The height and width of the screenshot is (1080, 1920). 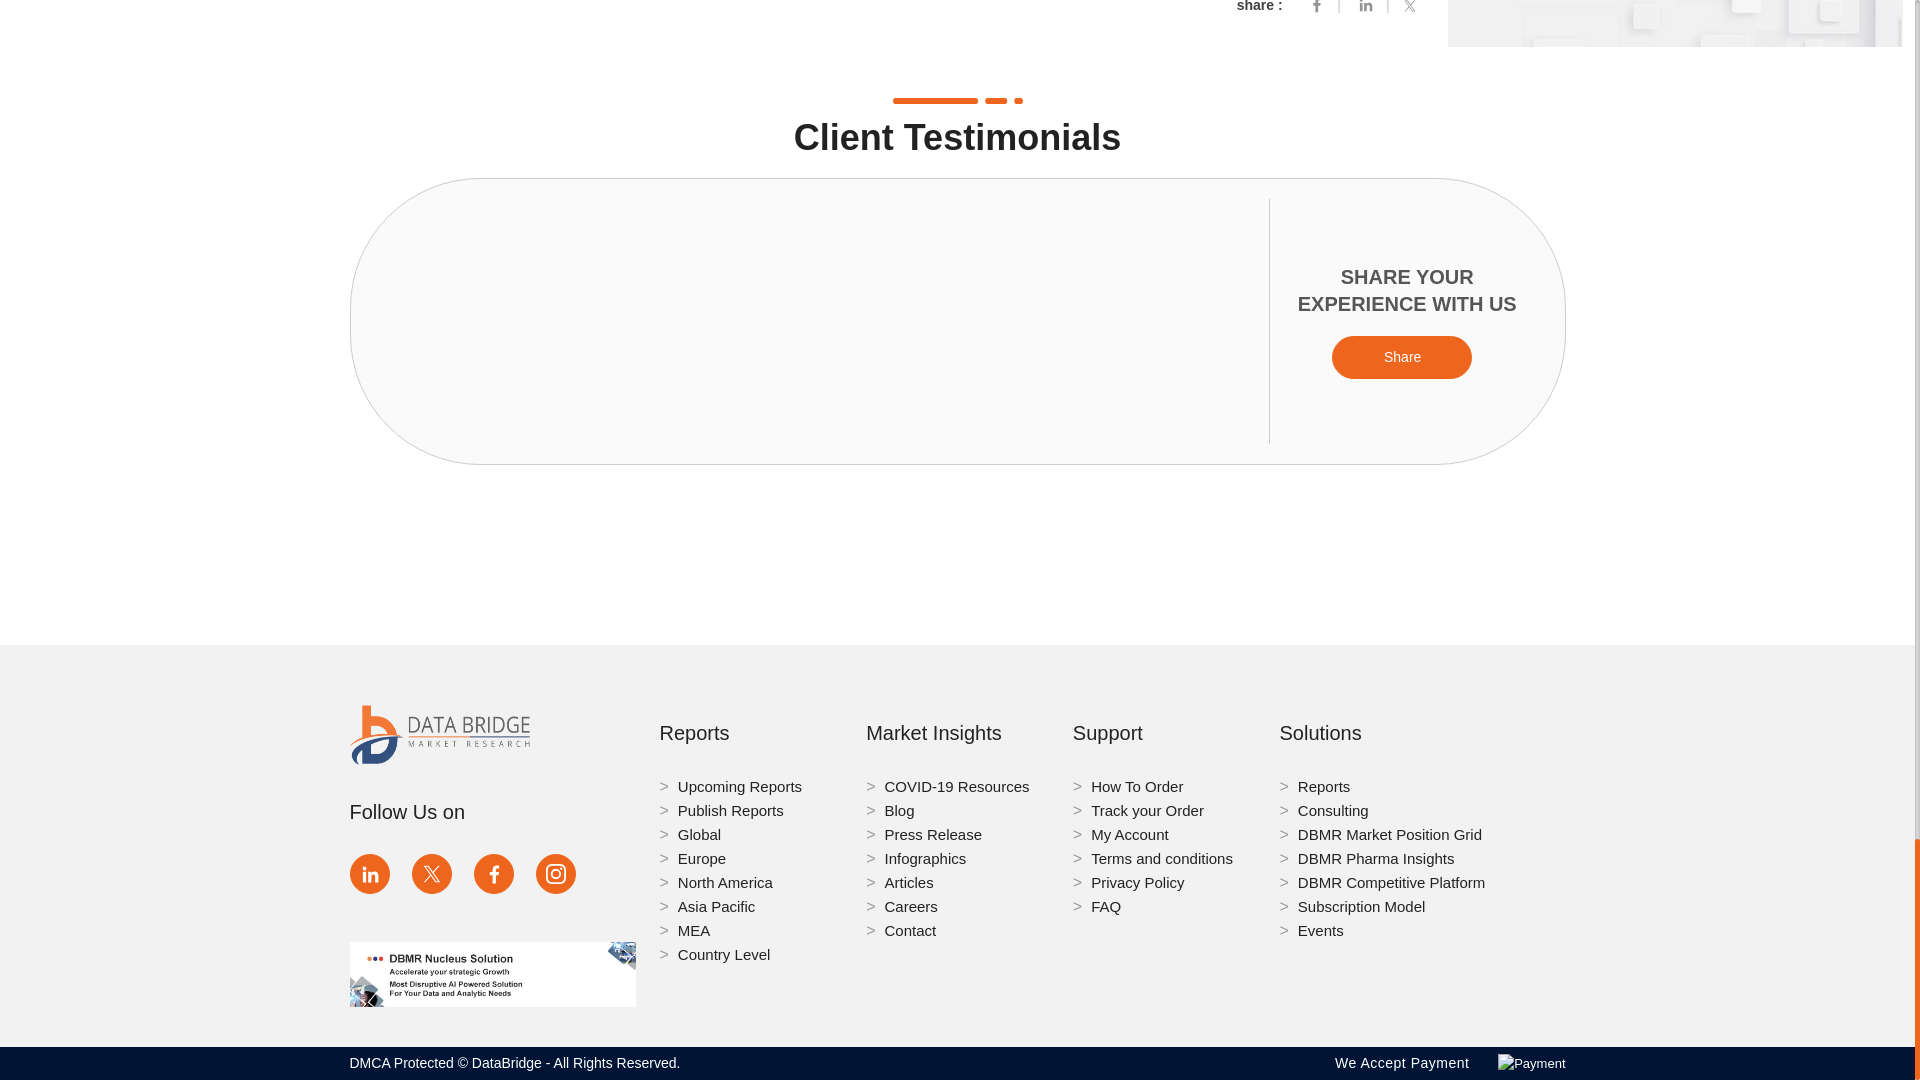 I want to click on Facebook, so click(x=494, y=874).